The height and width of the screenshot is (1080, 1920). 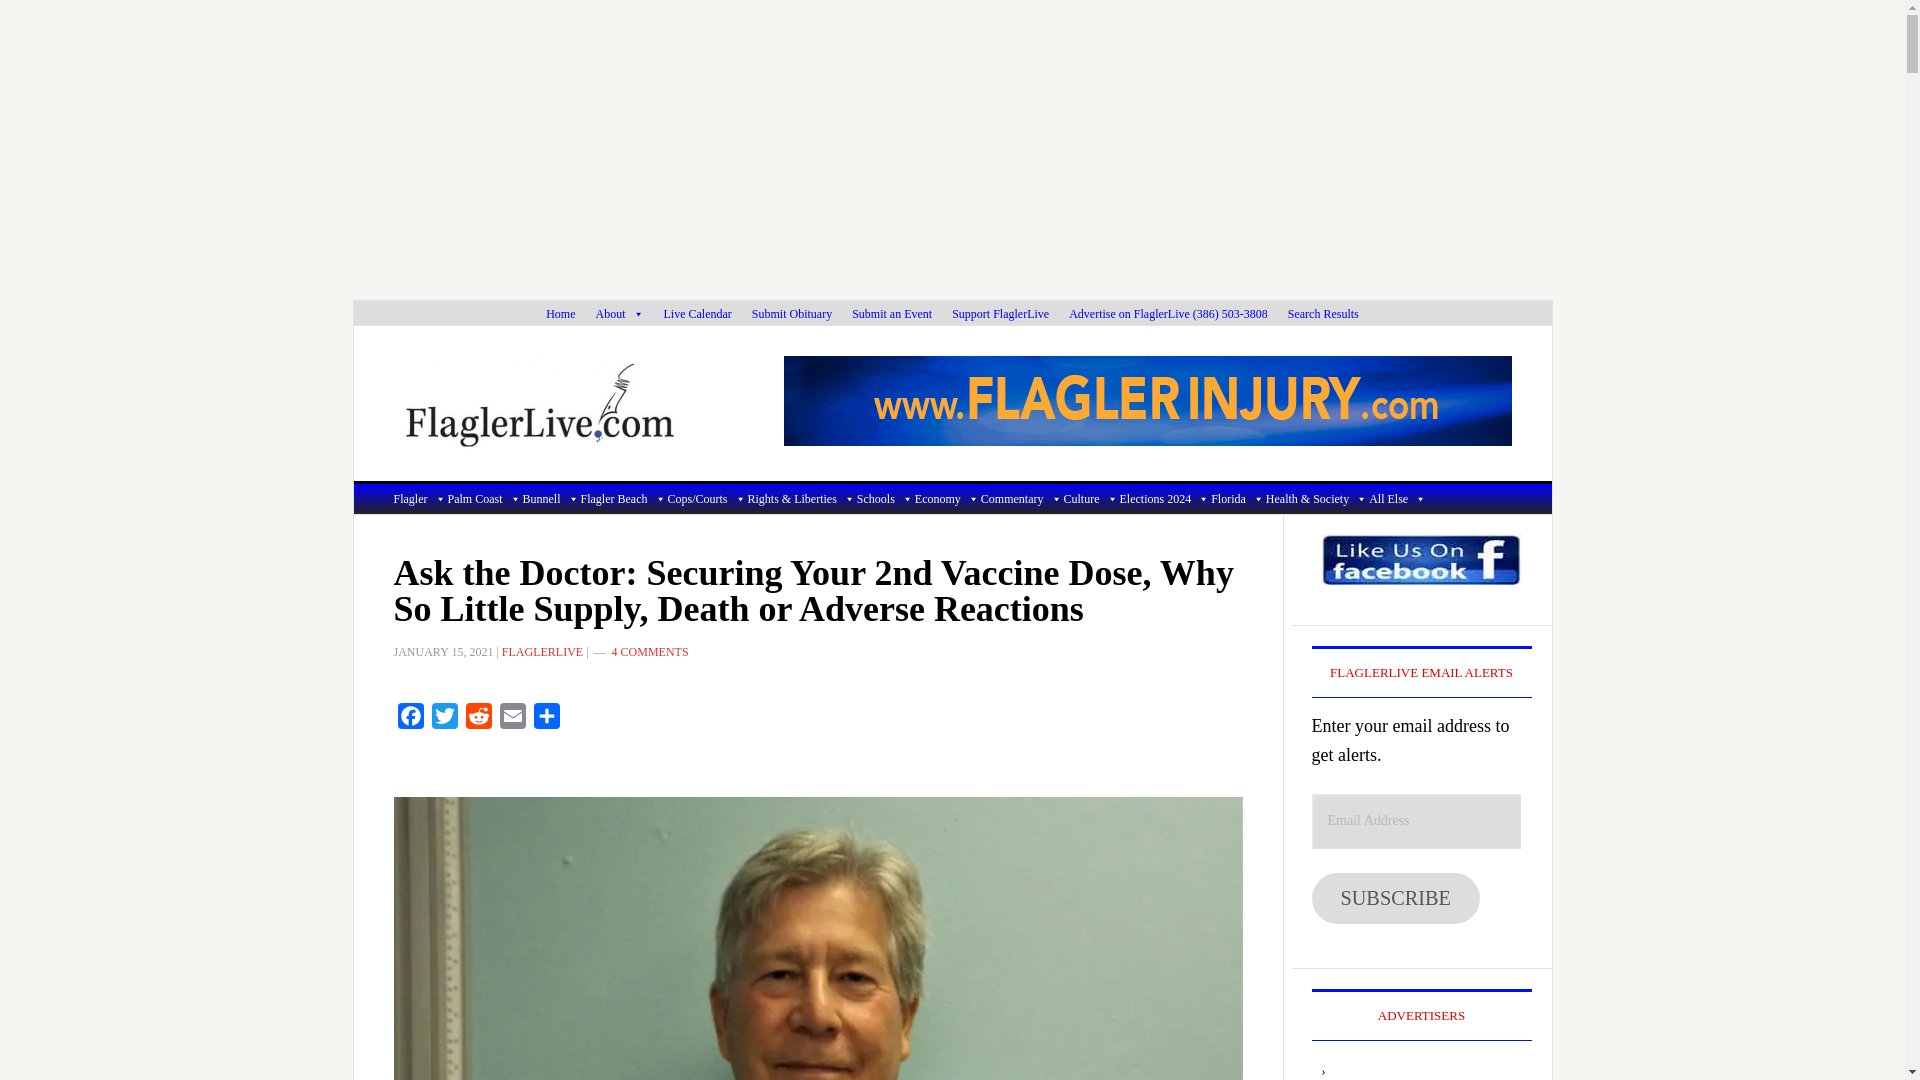 I want to click on Facebook, so click(x=410, y=720).